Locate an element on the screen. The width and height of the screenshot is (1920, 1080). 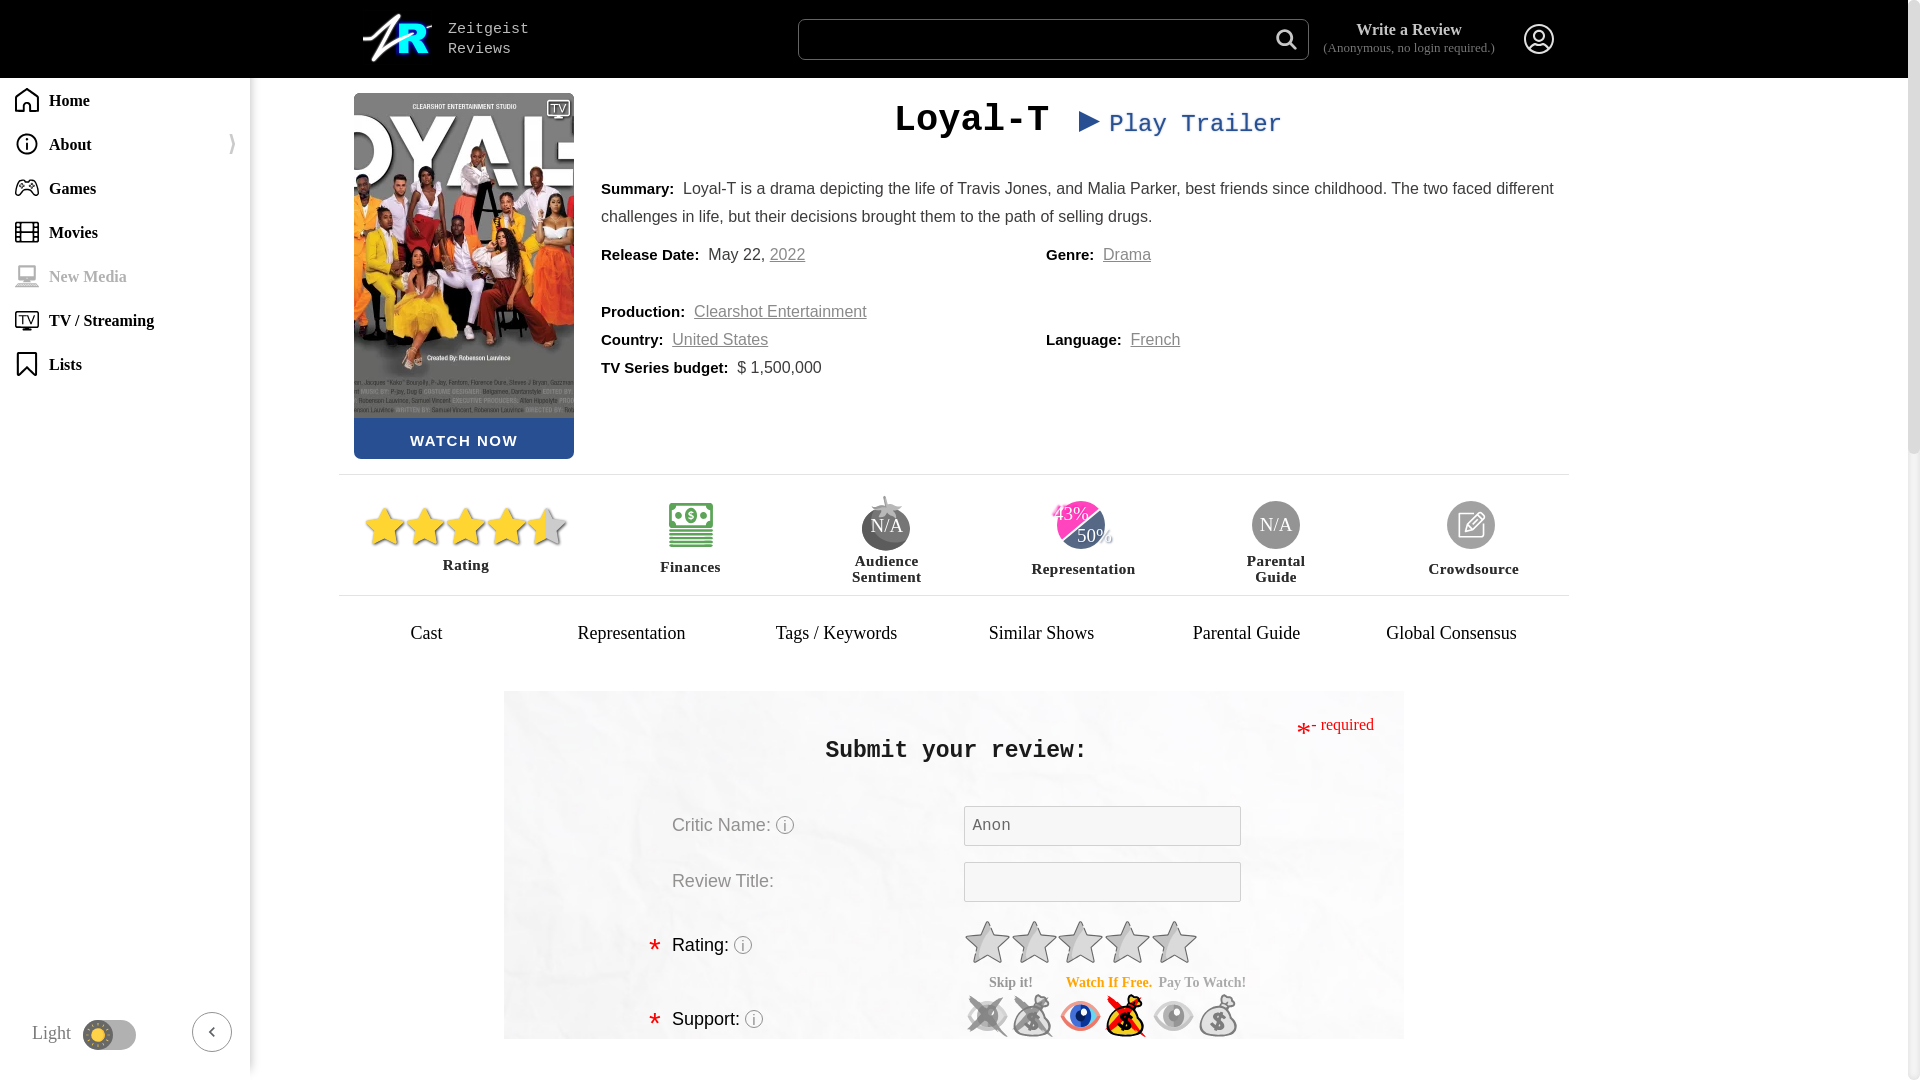
About is located at coordinates (124, 144).